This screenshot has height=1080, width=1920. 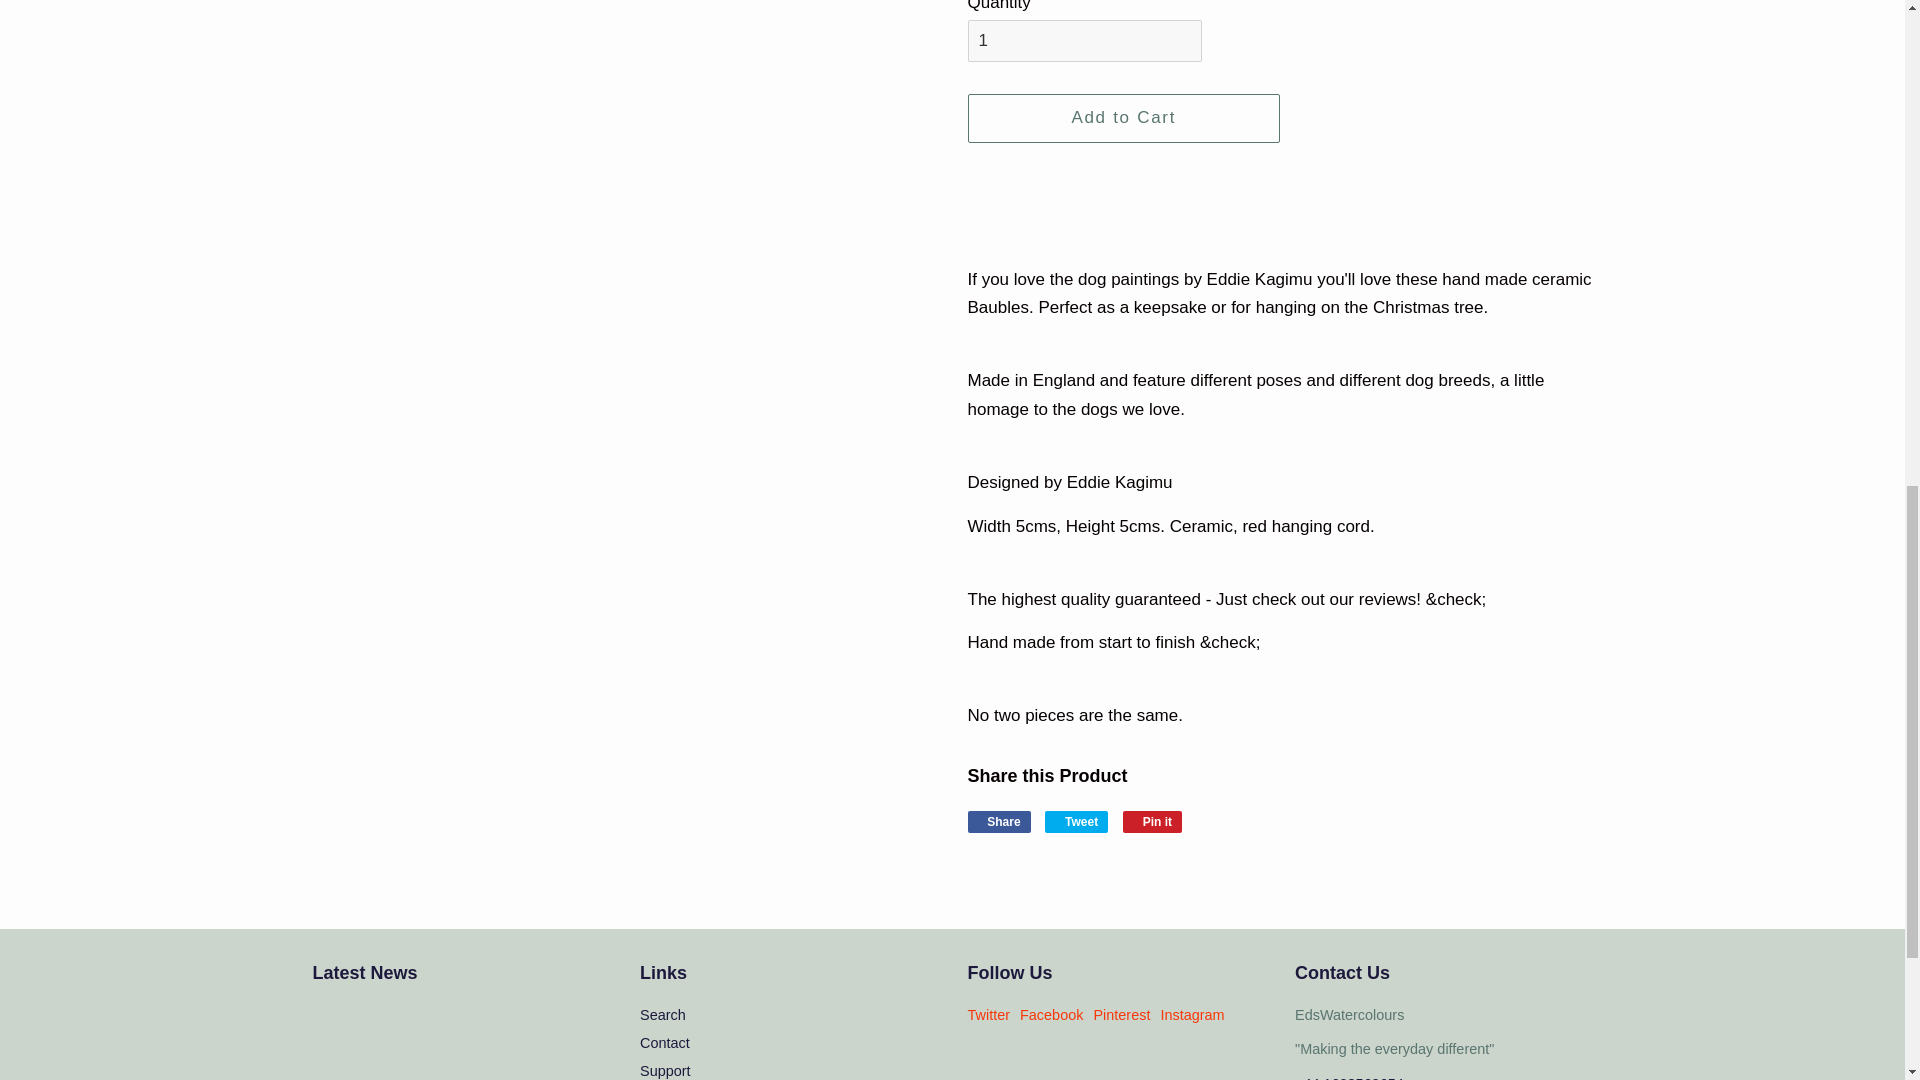 I want to click on EdsWatercoloursArt on Facebook, so click(x=1050, y=1014).